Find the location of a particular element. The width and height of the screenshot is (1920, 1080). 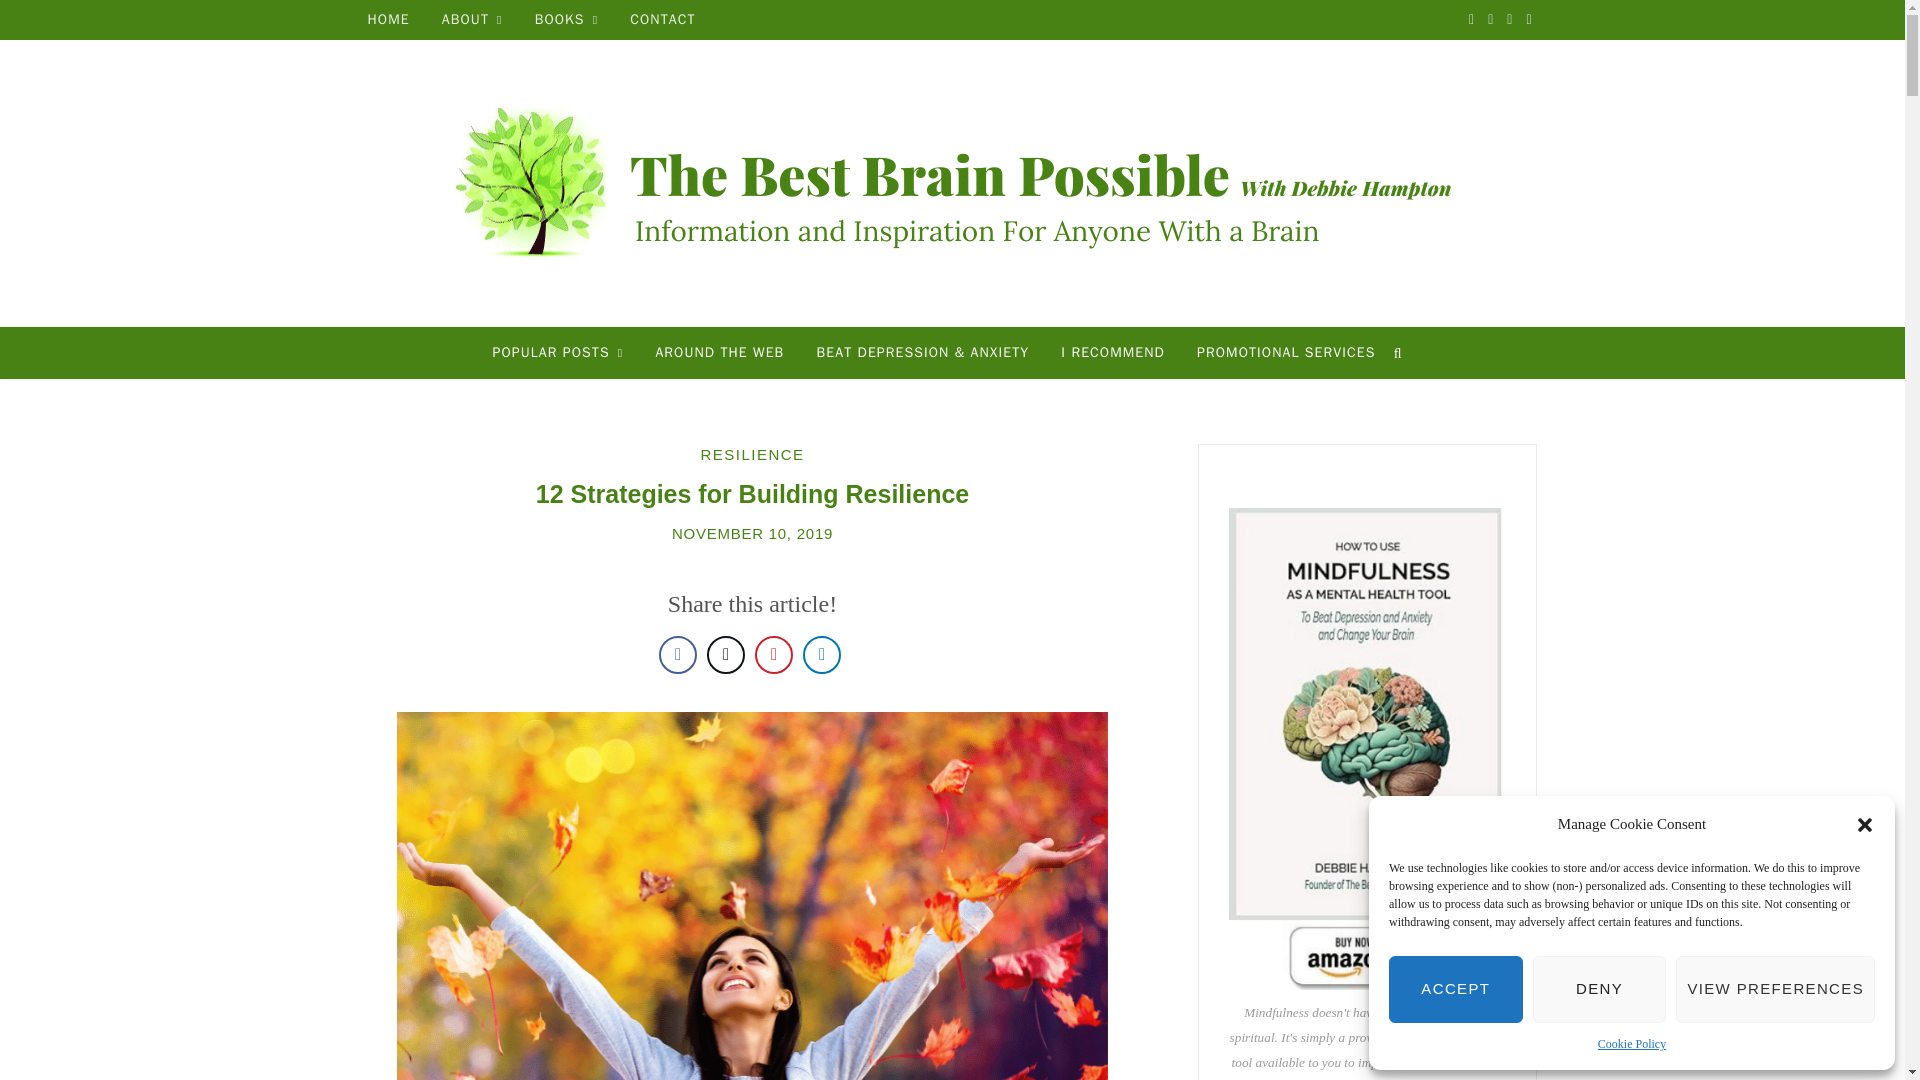

BOOKS is located at coordinates (566, 20).